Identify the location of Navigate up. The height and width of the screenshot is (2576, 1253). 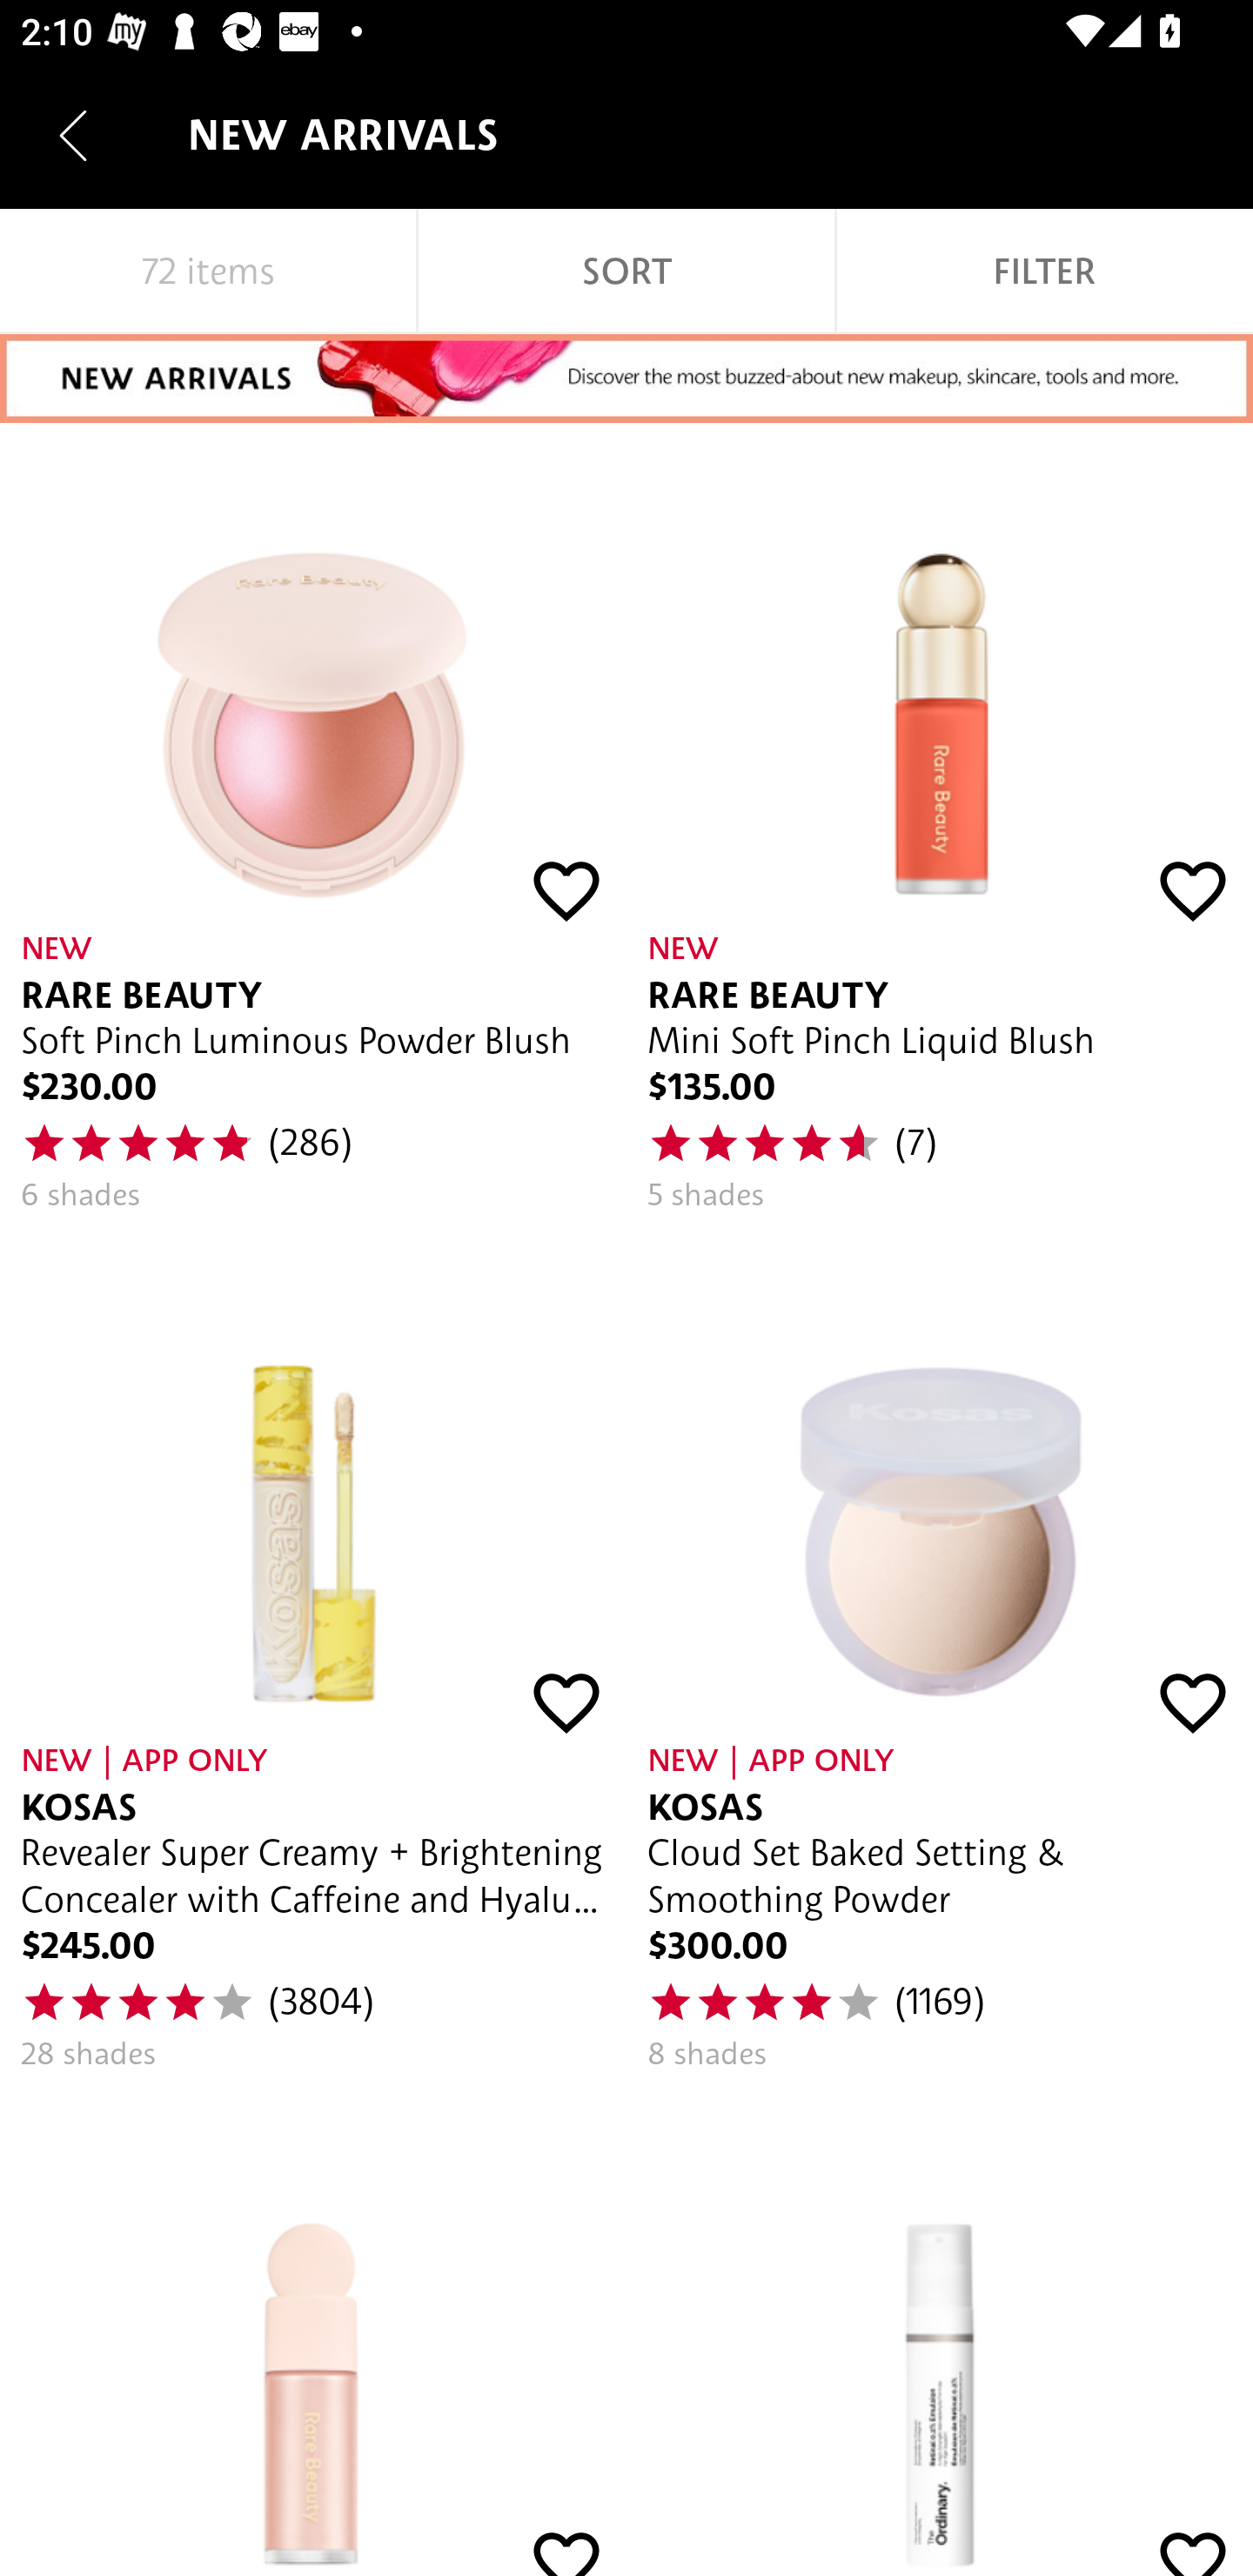
(73, 135).